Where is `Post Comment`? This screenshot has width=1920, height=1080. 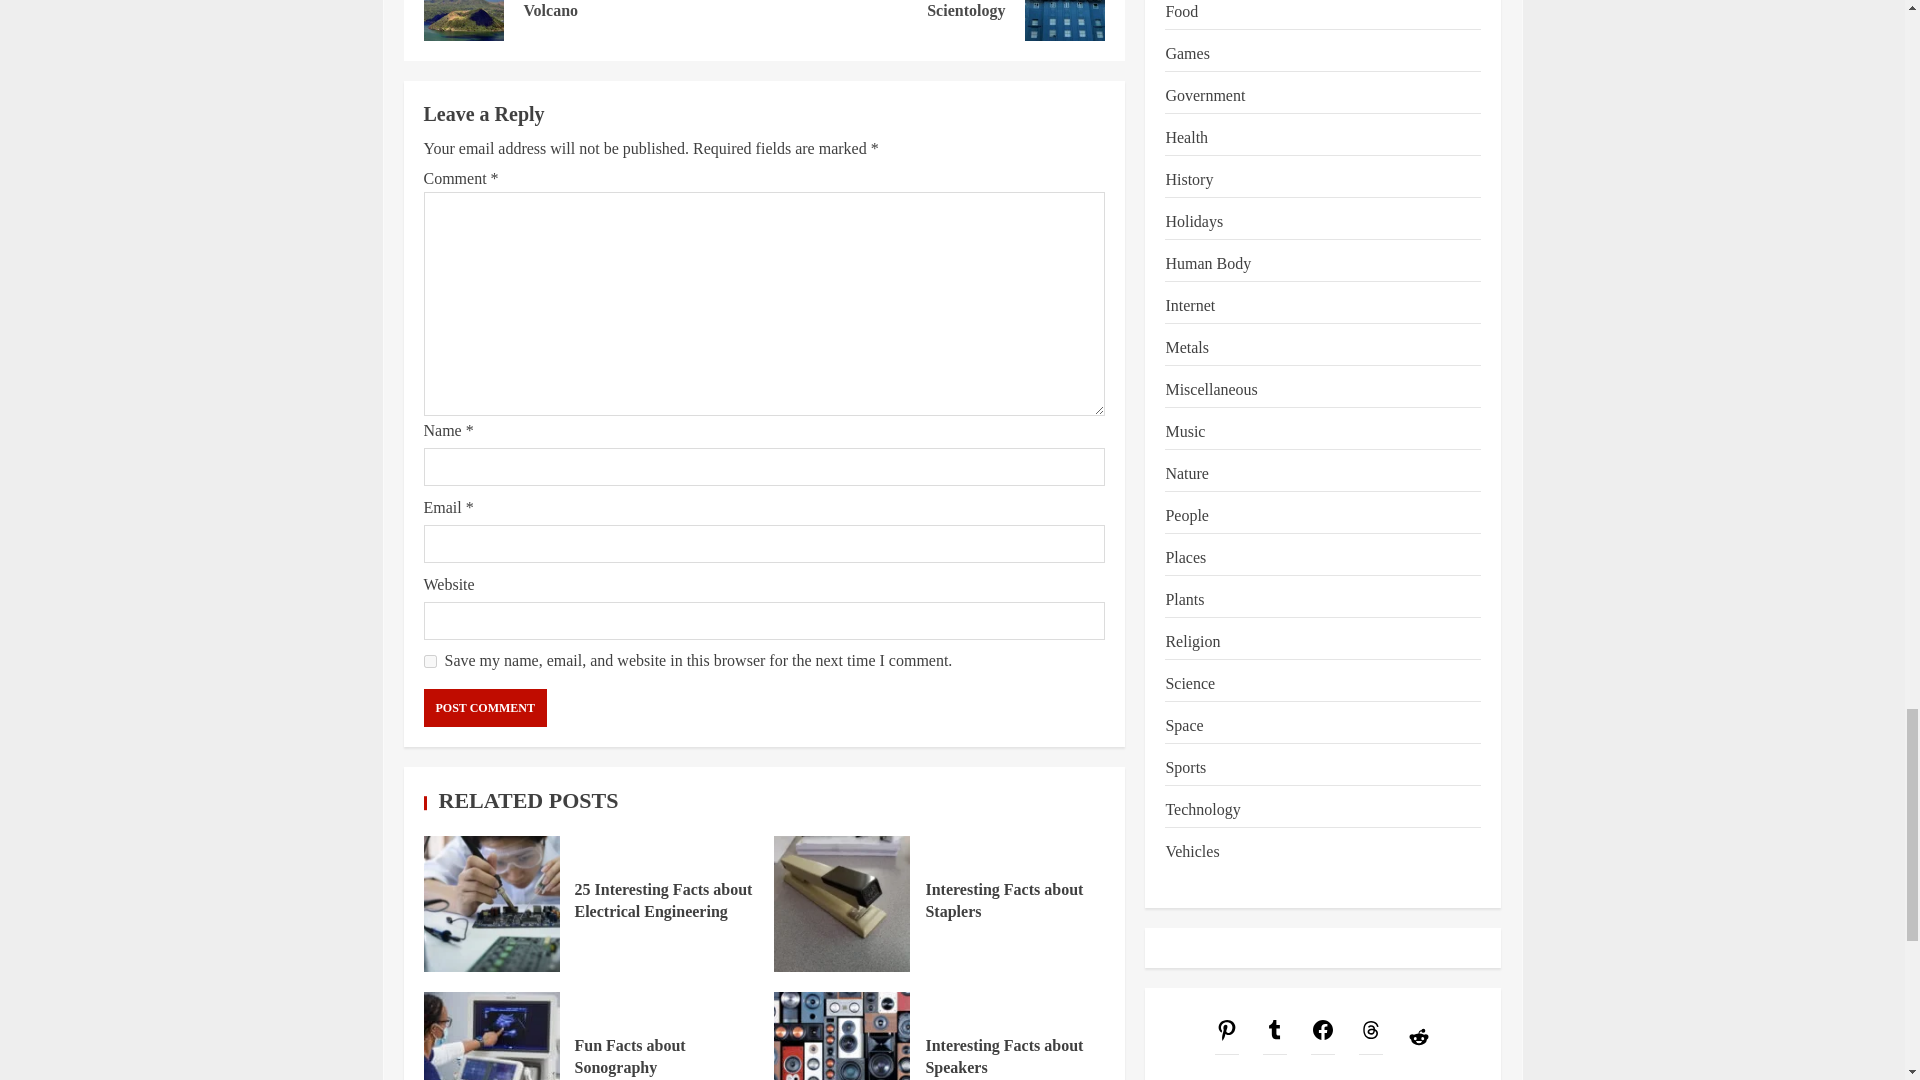 Post Comment is located at coordinates (492, 1036).